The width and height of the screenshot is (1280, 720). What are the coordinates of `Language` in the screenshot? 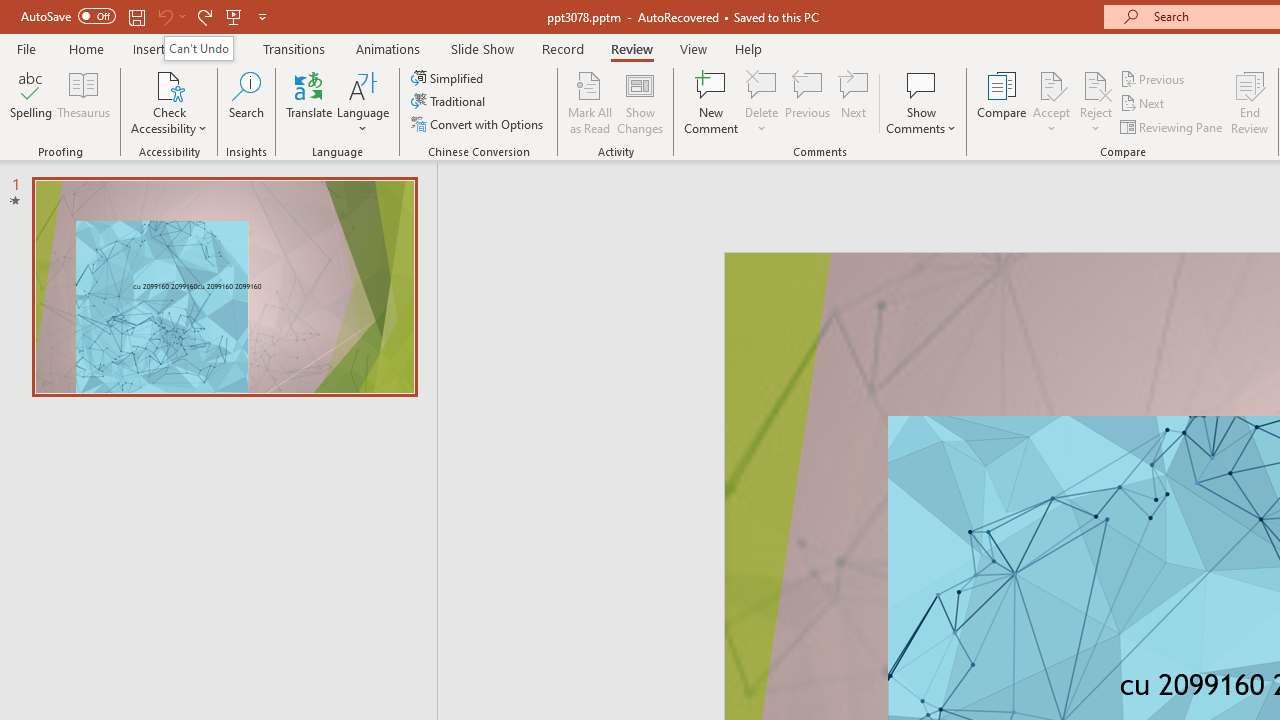 It's located at (363, 102).